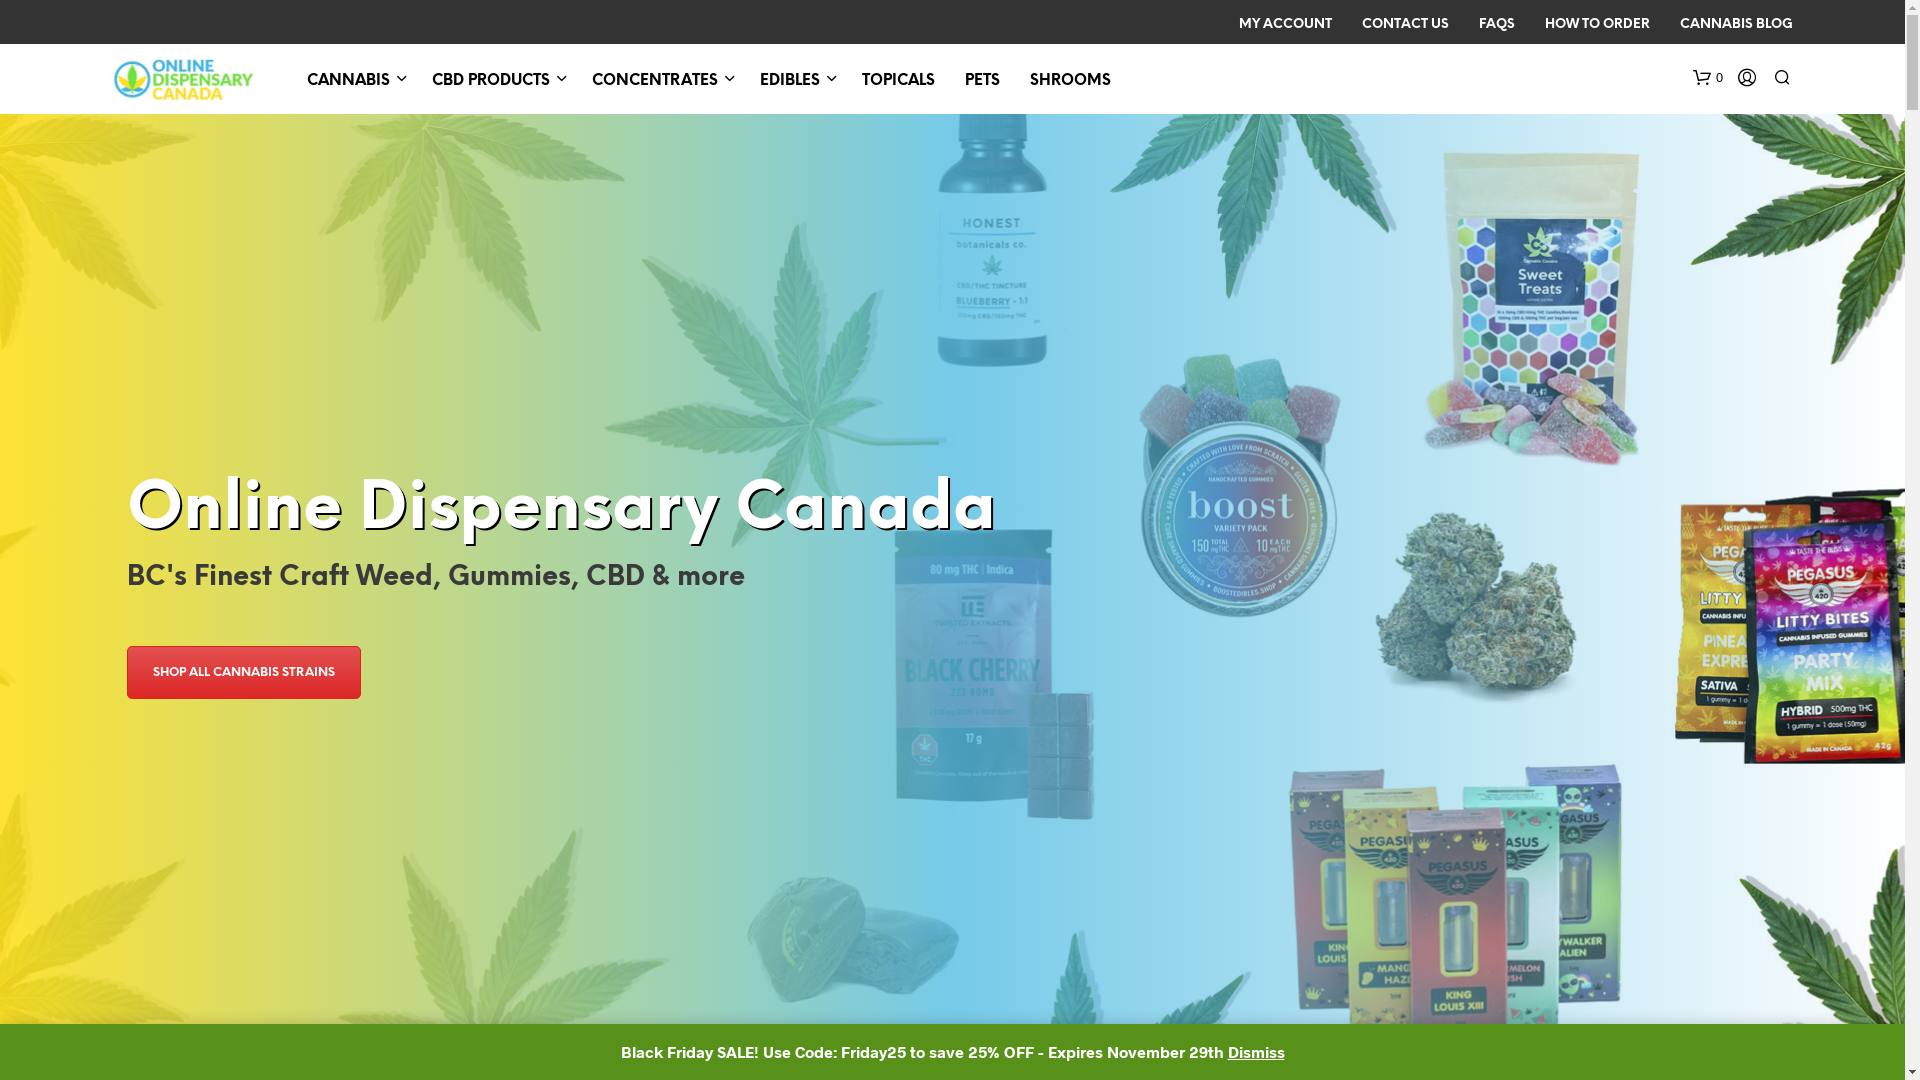 Image resolution: width=1920 pixels, height=1080 pixels. Describe the element at coordinates (1598, 25) in the screenshot. I see `HOW TO ORDER` at that location.